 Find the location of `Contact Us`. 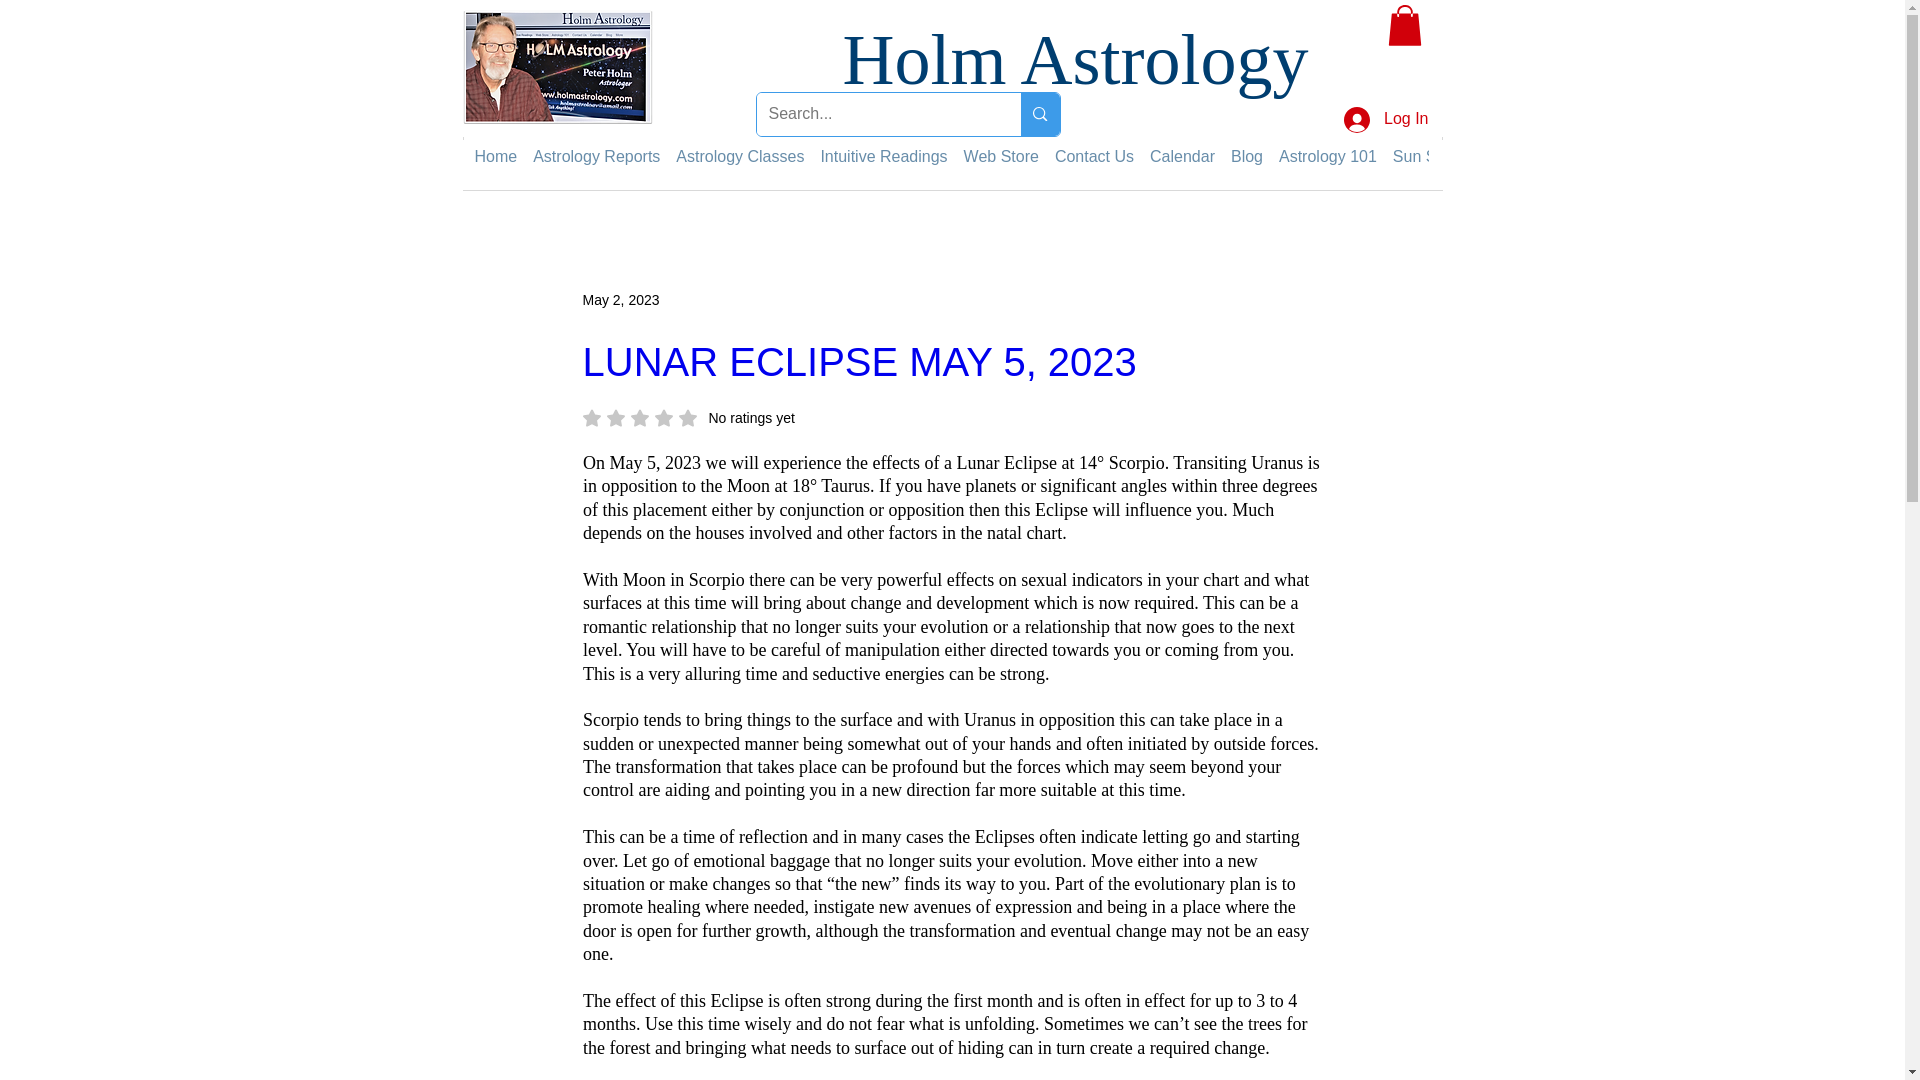

Contact Us is located at coordinates (1094, 156).